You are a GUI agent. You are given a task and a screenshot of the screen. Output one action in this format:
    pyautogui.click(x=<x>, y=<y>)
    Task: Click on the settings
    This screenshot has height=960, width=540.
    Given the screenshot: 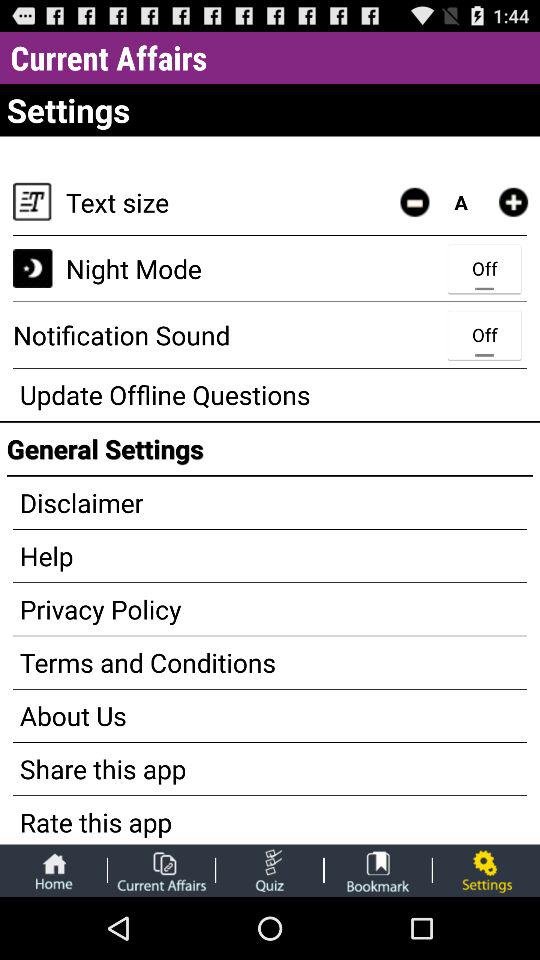 What is the action you would take?
    pyautogui.click(x=486, y=870)
    